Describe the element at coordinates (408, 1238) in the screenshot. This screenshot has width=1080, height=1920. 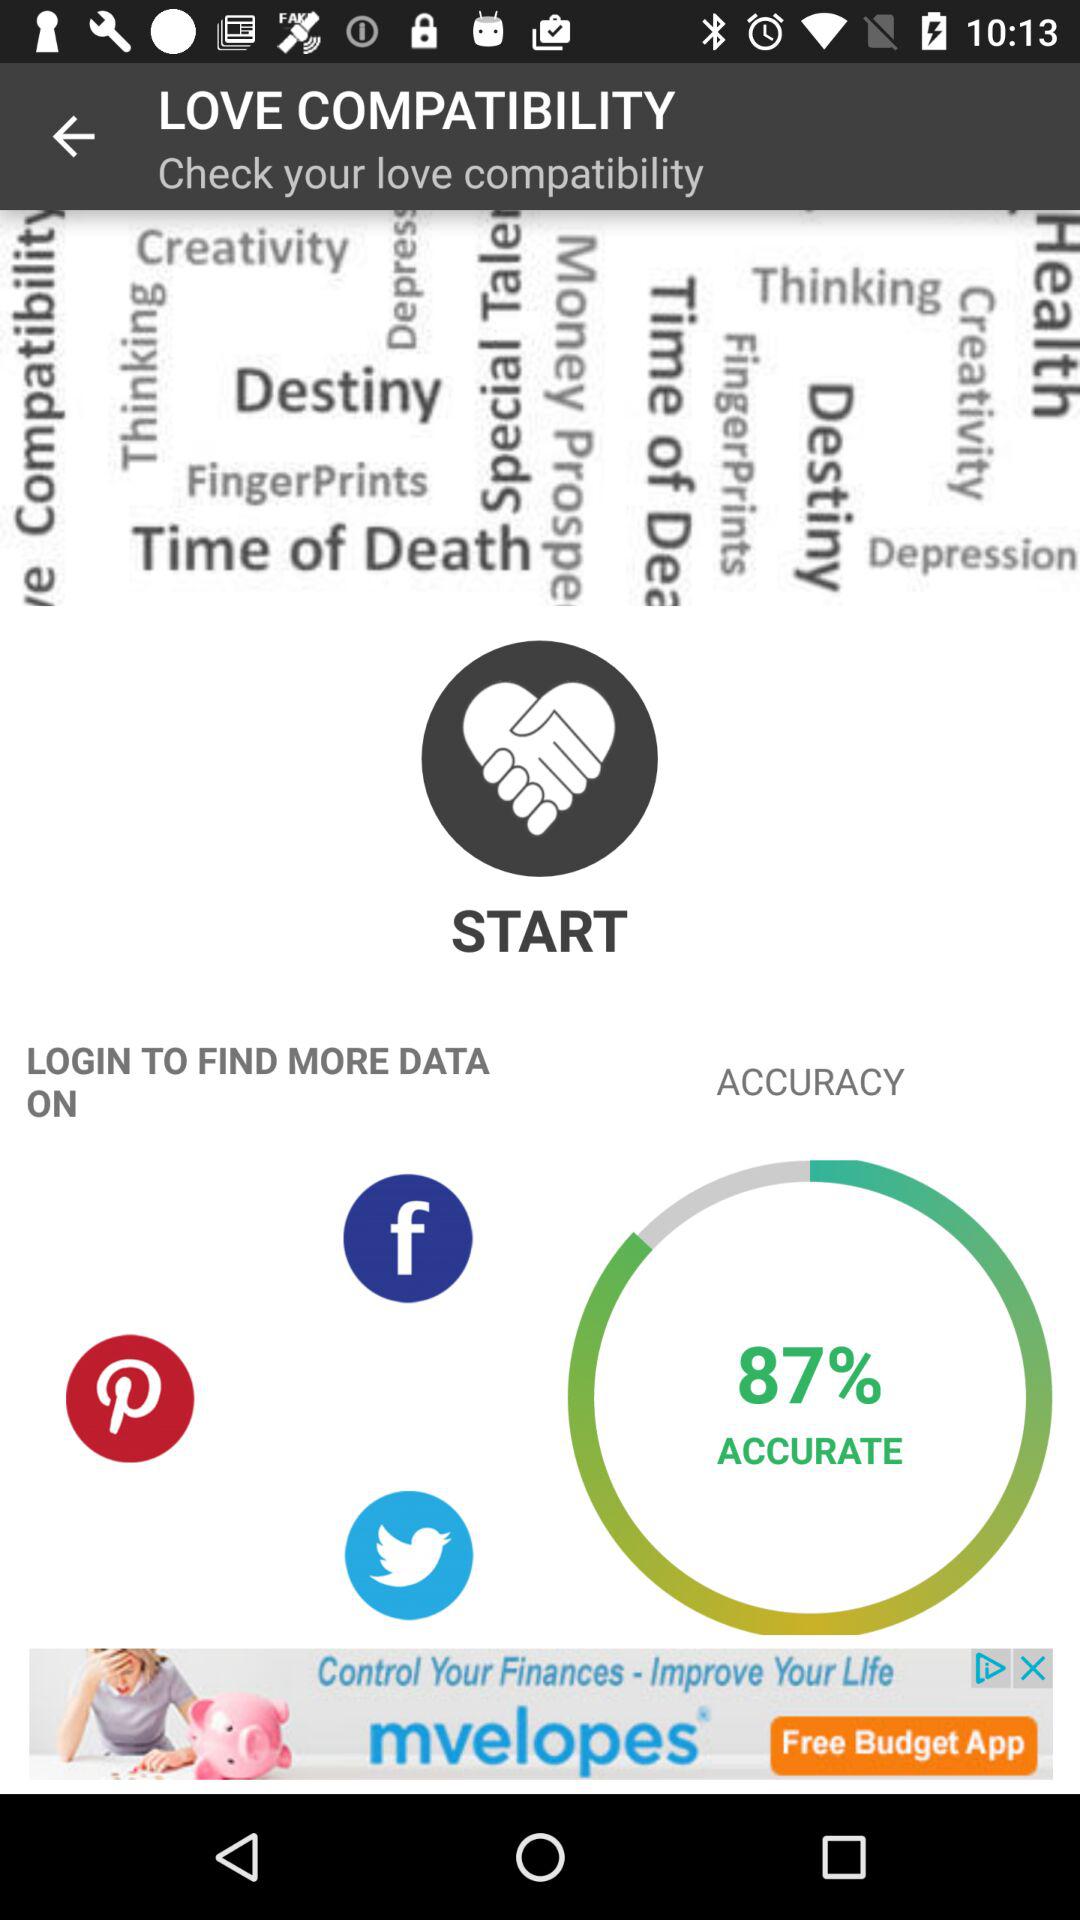
I see `facebook button` at that location.